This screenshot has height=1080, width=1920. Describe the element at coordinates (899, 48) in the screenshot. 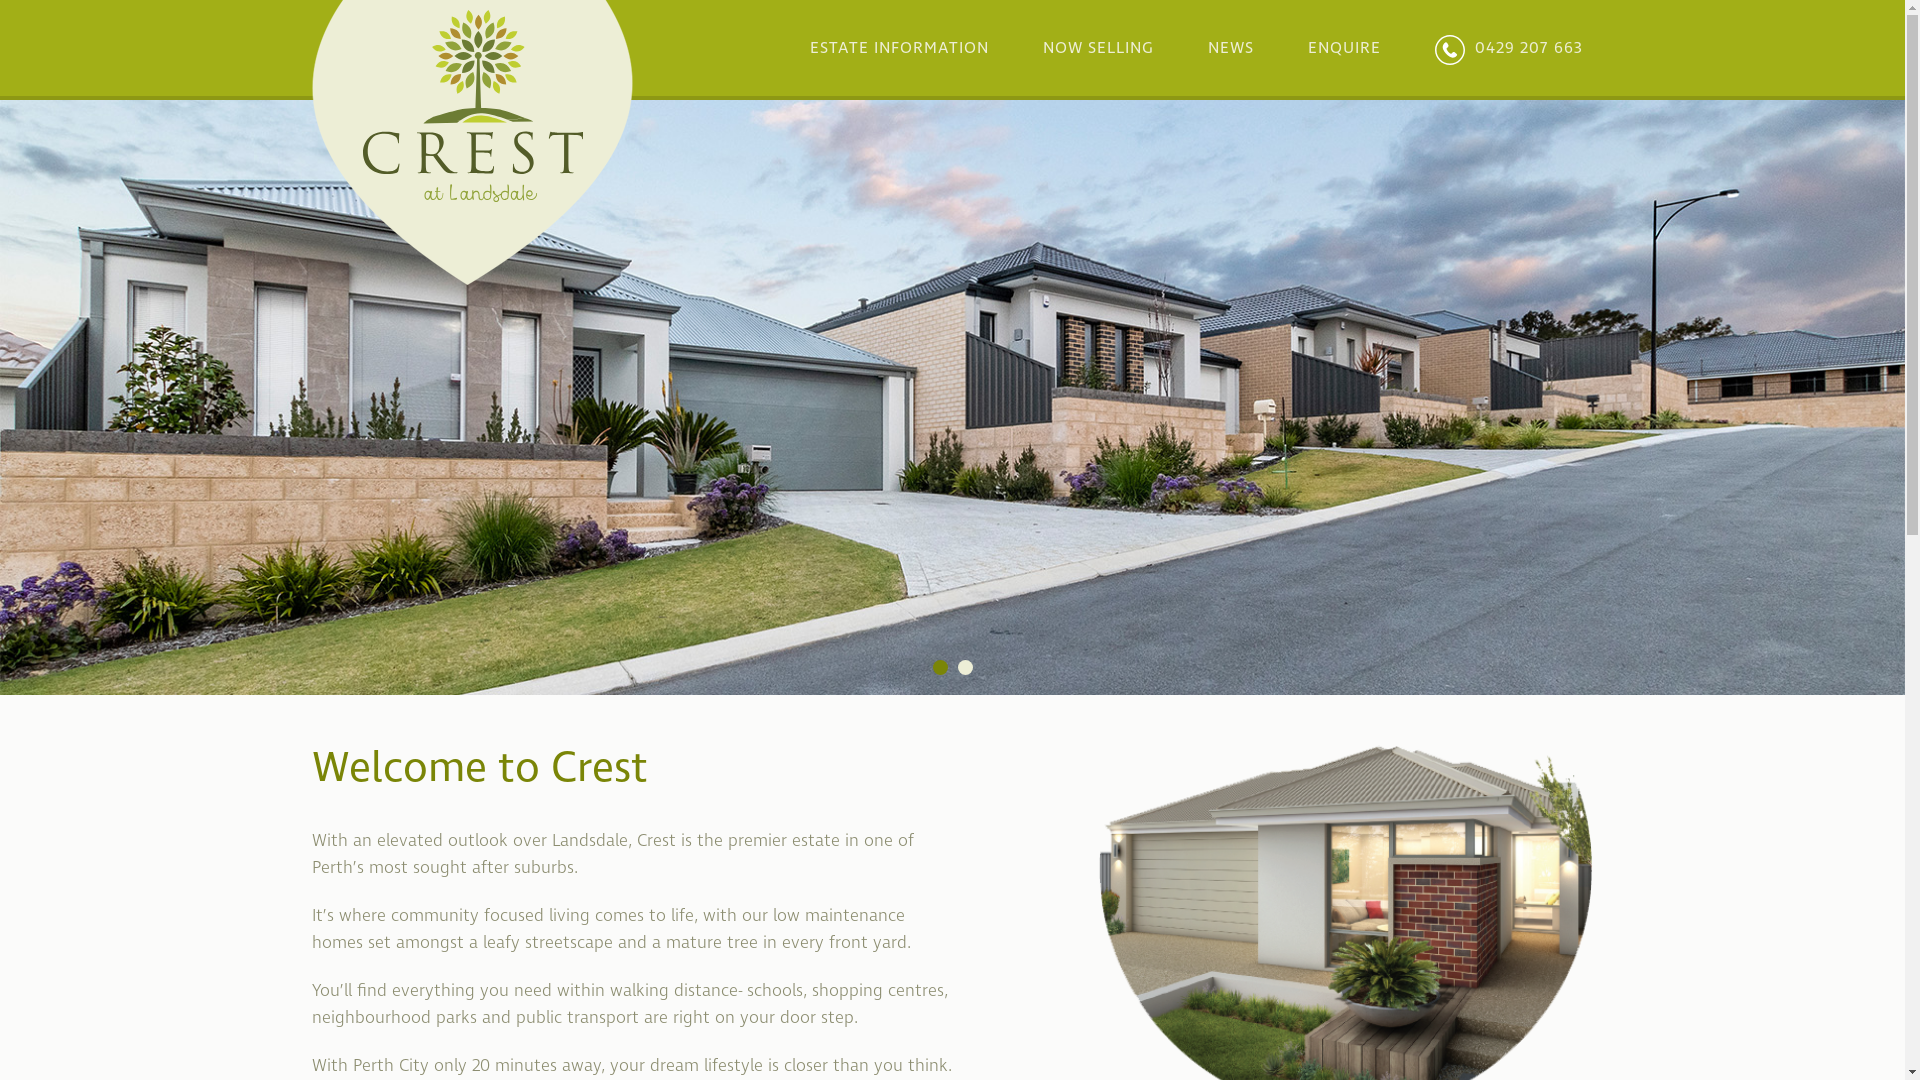

I see `ESTATE INFORMATION` at that location.